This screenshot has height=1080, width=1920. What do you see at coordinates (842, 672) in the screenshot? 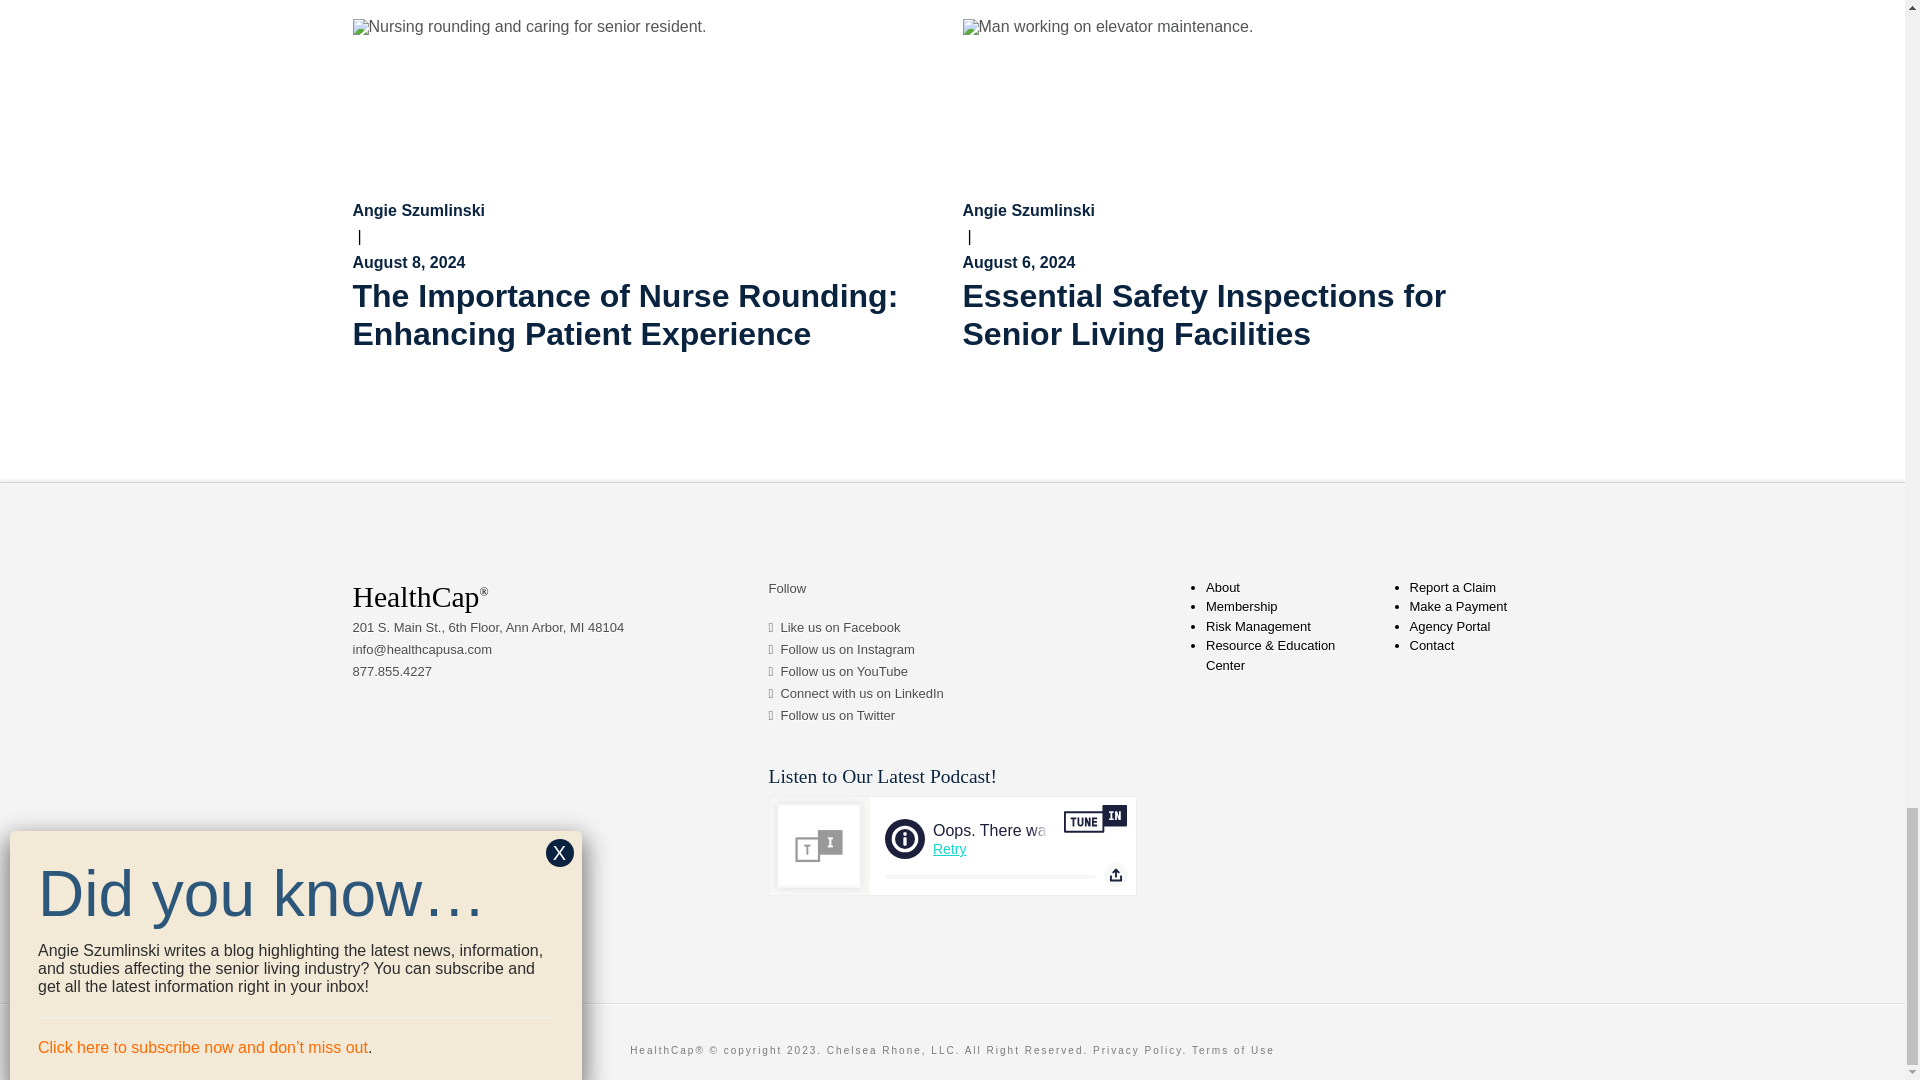
I see `Follow us on YouTube` at bounding box center [842, 672].